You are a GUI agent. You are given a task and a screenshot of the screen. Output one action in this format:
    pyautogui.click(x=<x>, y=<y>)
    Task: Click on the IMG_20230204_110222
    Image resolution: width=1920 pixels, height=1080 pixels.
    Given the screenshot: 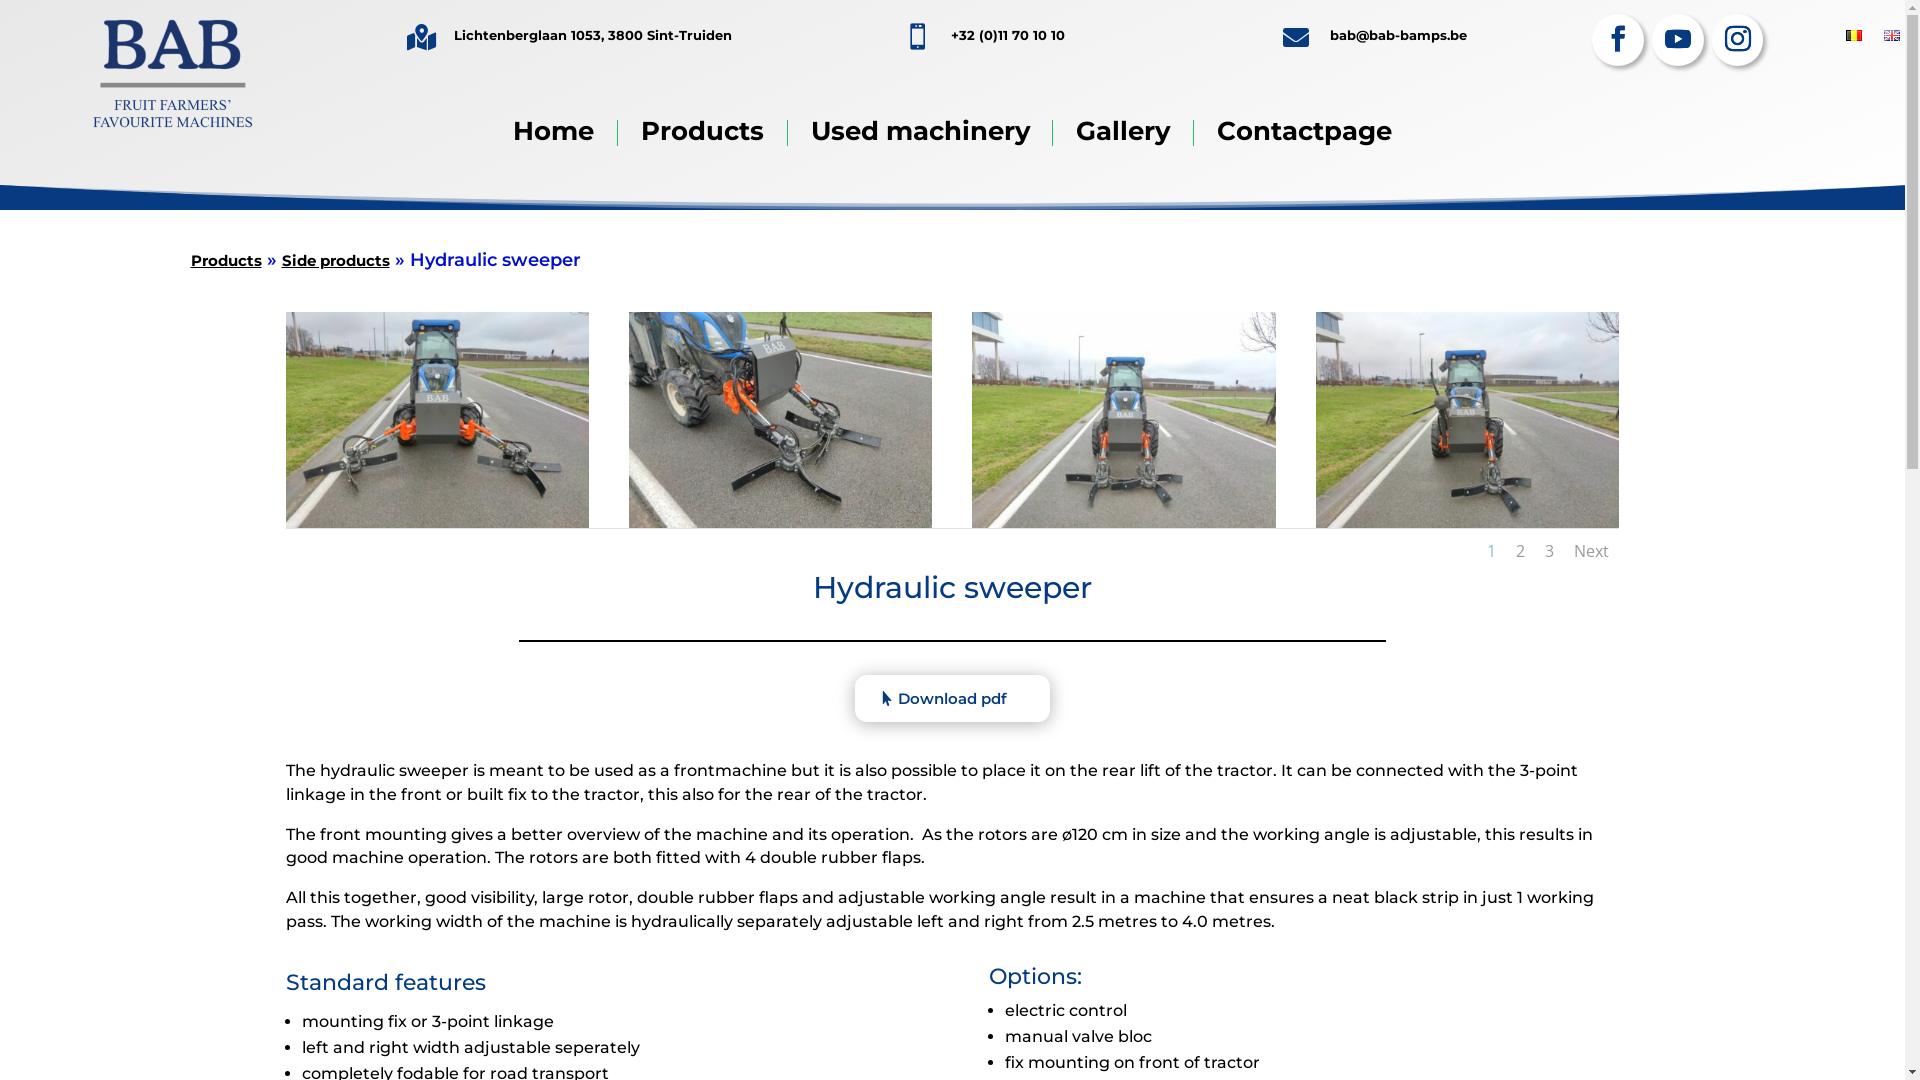 What is the action you would take?
    pyautogui.click(x=780, y=522)
    